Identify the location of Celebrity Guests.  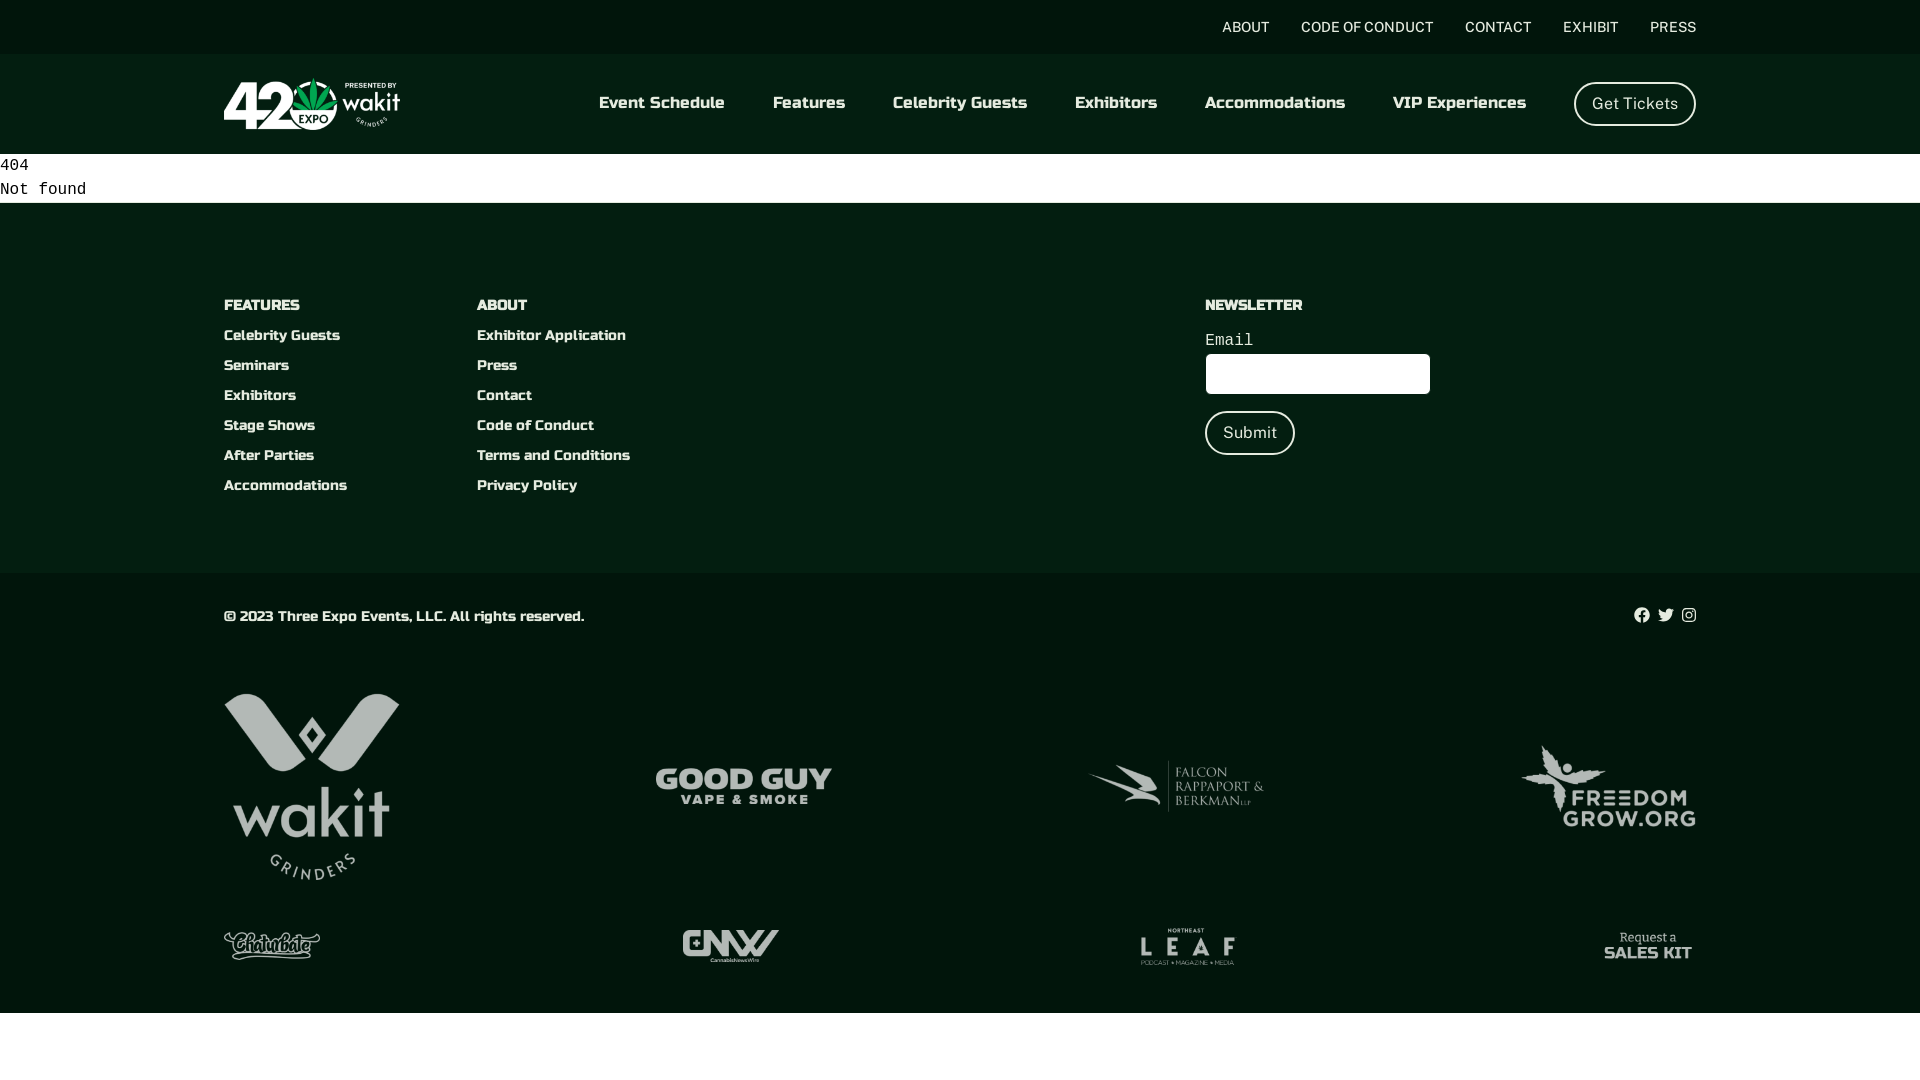
(282, 336).